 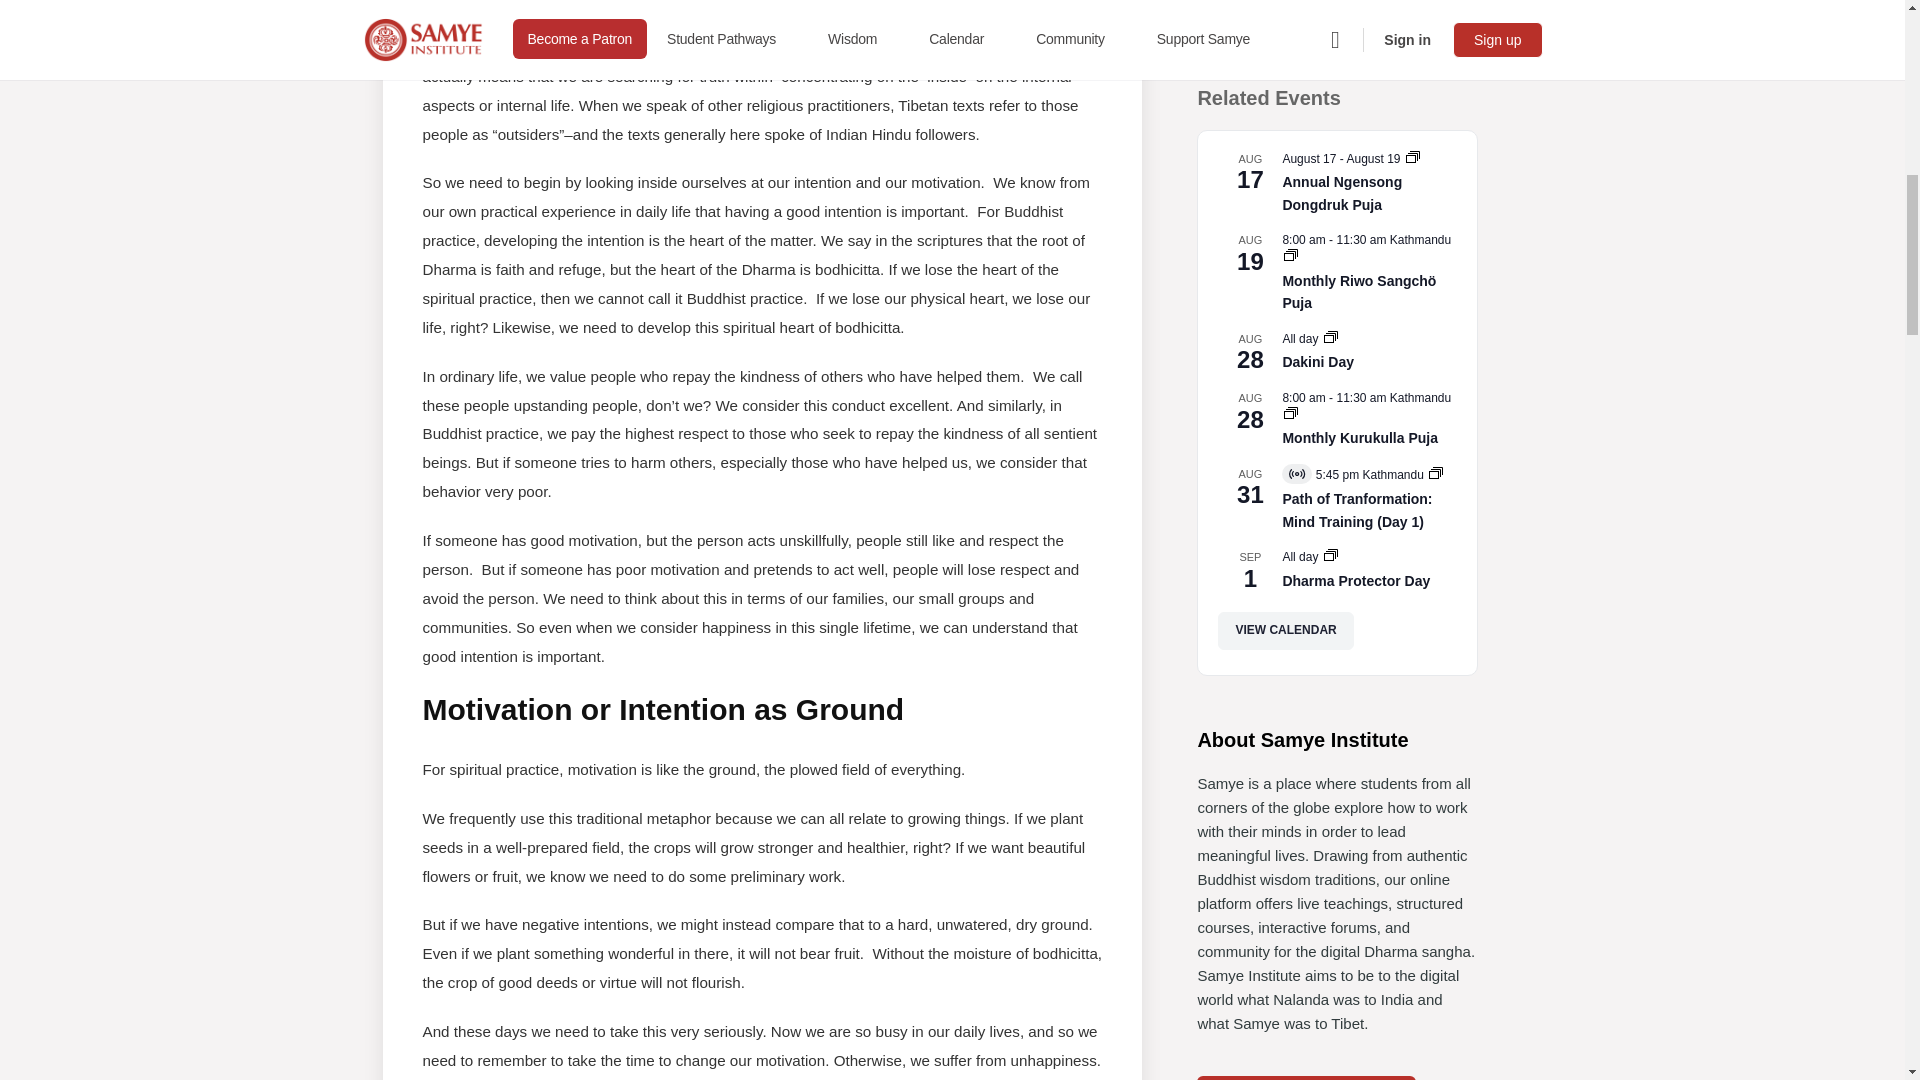 I want to click on Event Series, so click(x=1436, y=472).